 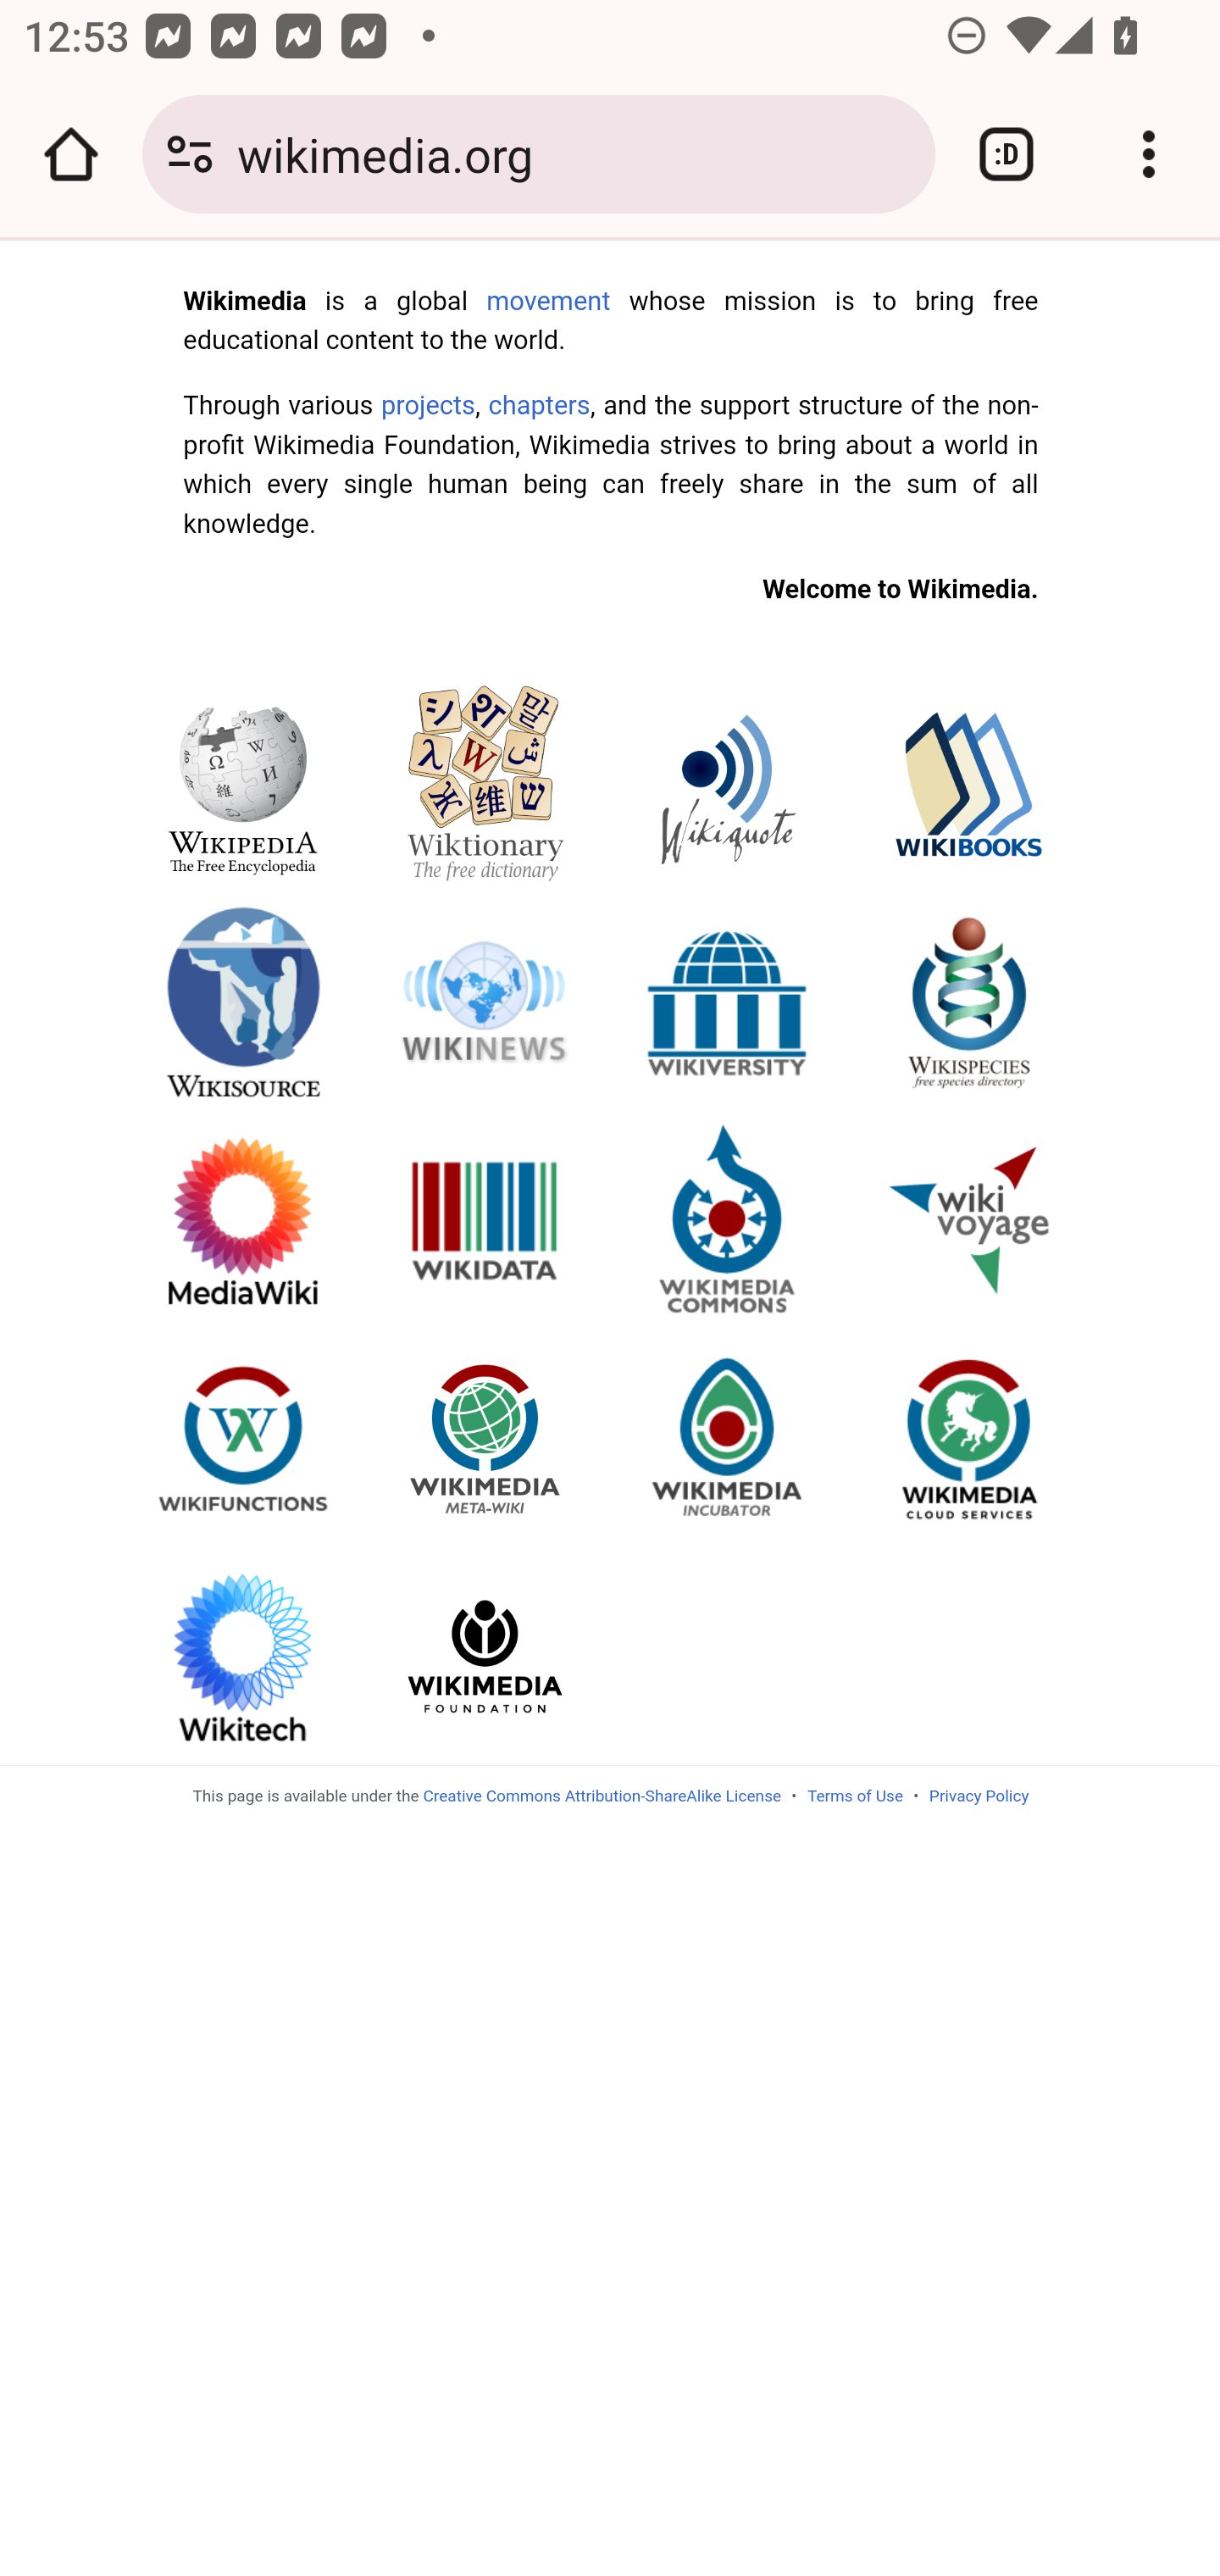 I want to click on Wikidata, so click(x=485, y=1219).